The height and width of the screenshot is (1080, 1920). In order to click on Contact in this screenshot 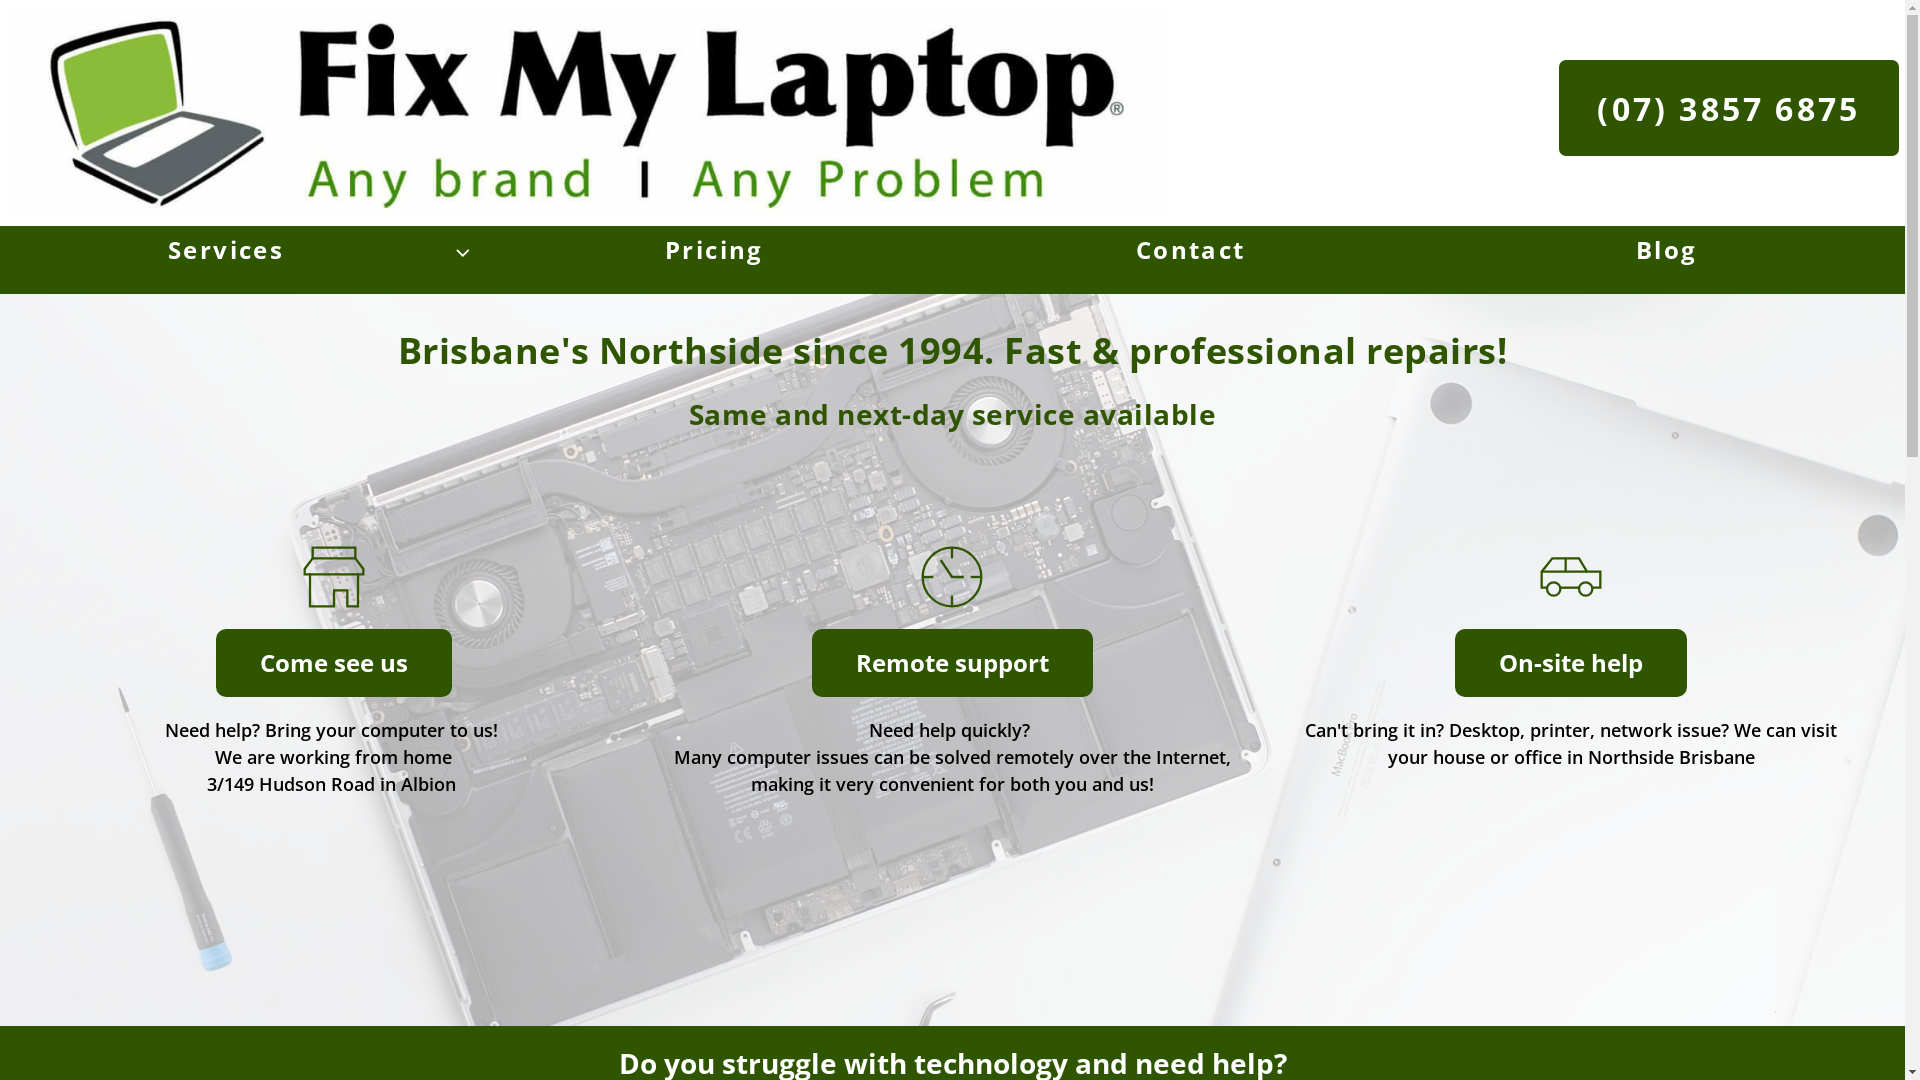, I will do `click(1190, 250)`.